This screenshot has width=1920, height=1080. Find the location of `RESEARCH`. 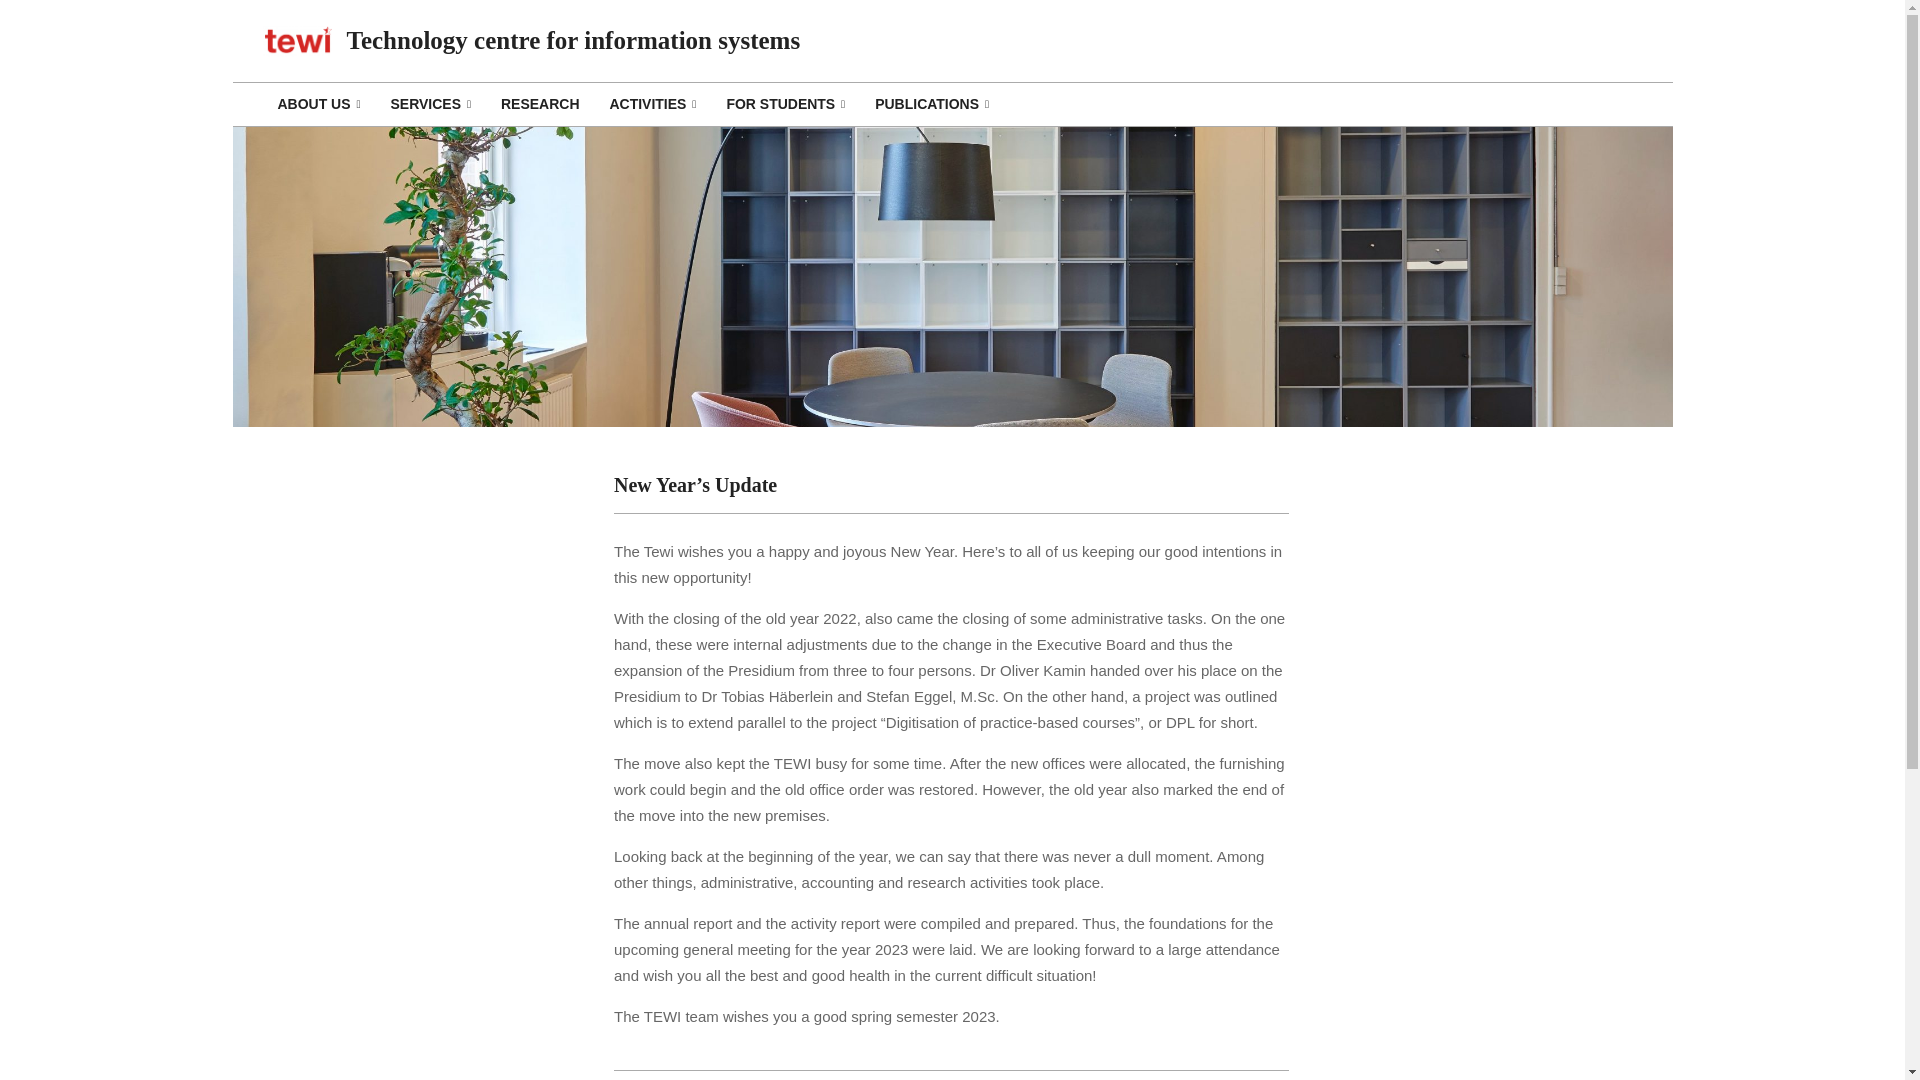

RESEARCH is located at coordinates (539, 104).